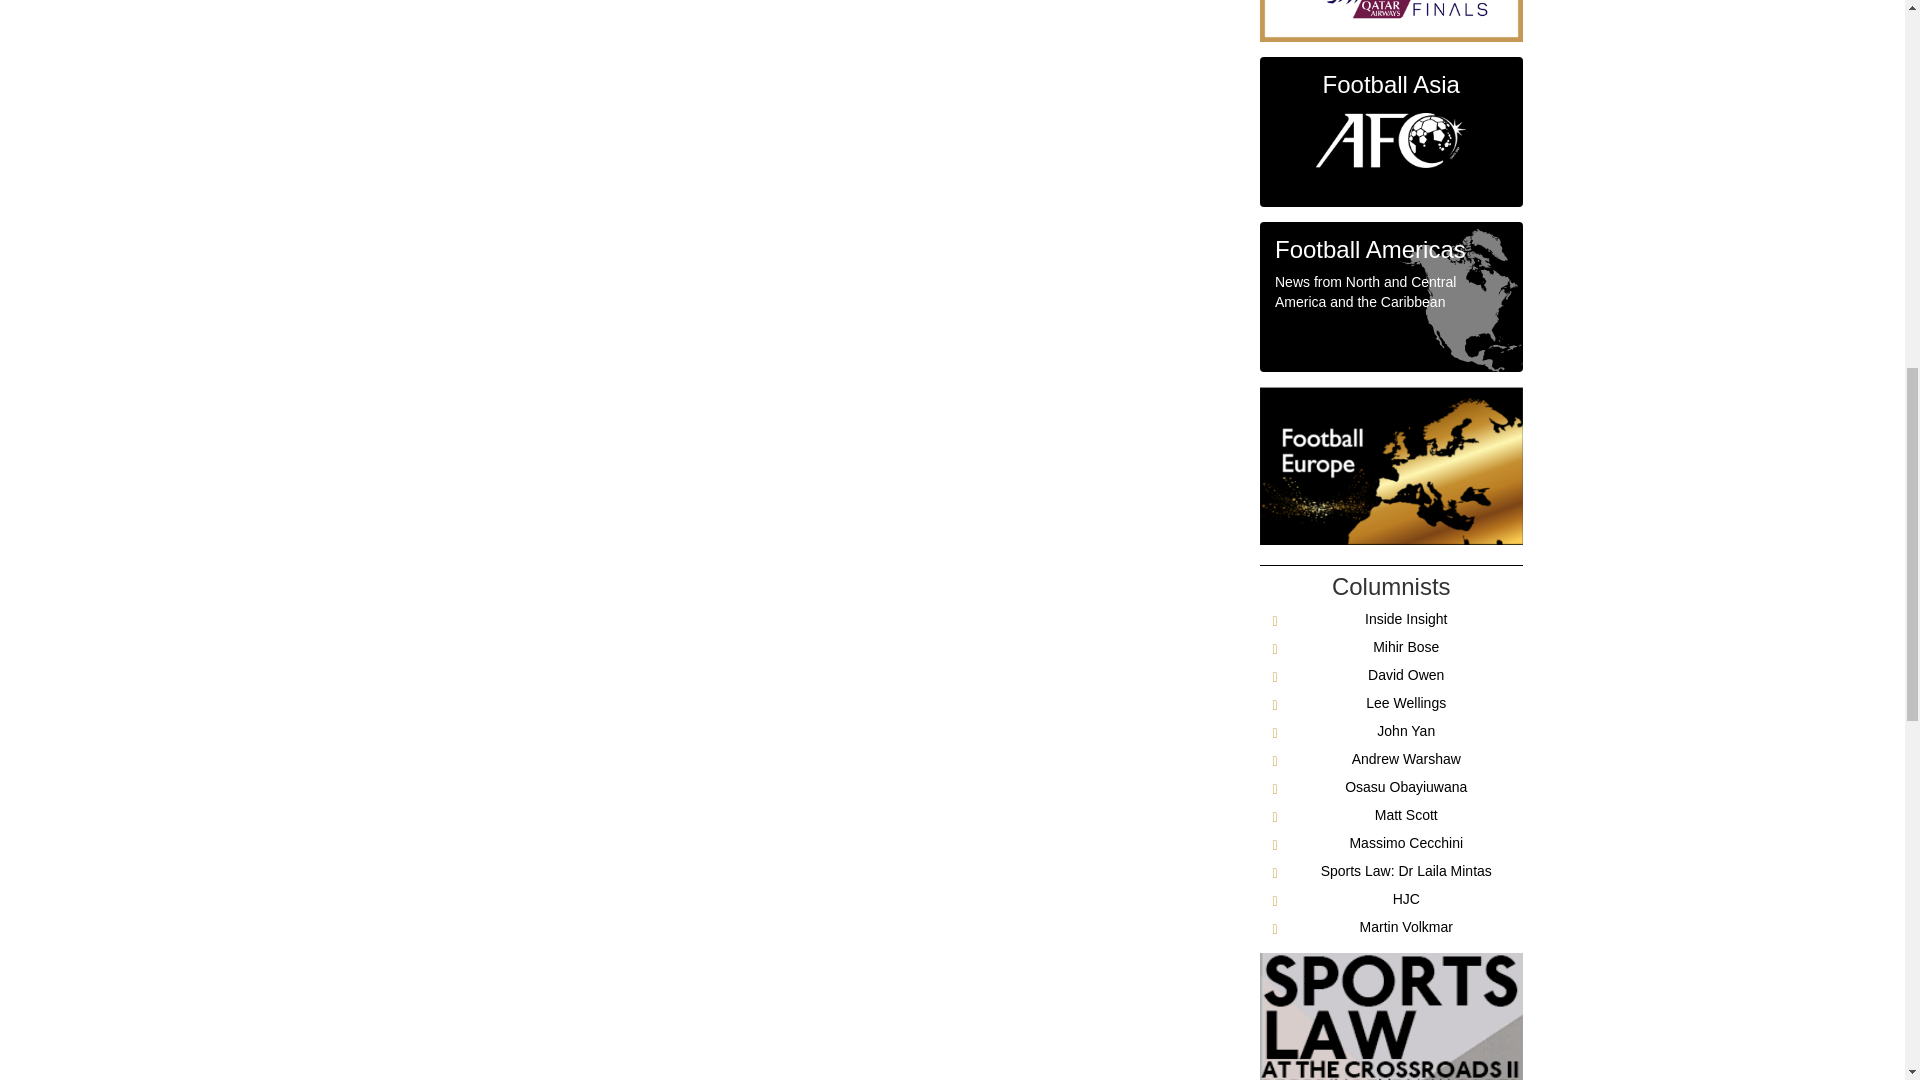 The width and height of the screenshot is (1920, 1080). What do you see at coordinates (1406, 927) in the screenshot?
I see `Martin Volkmar` at bounding box center [1406, 927].